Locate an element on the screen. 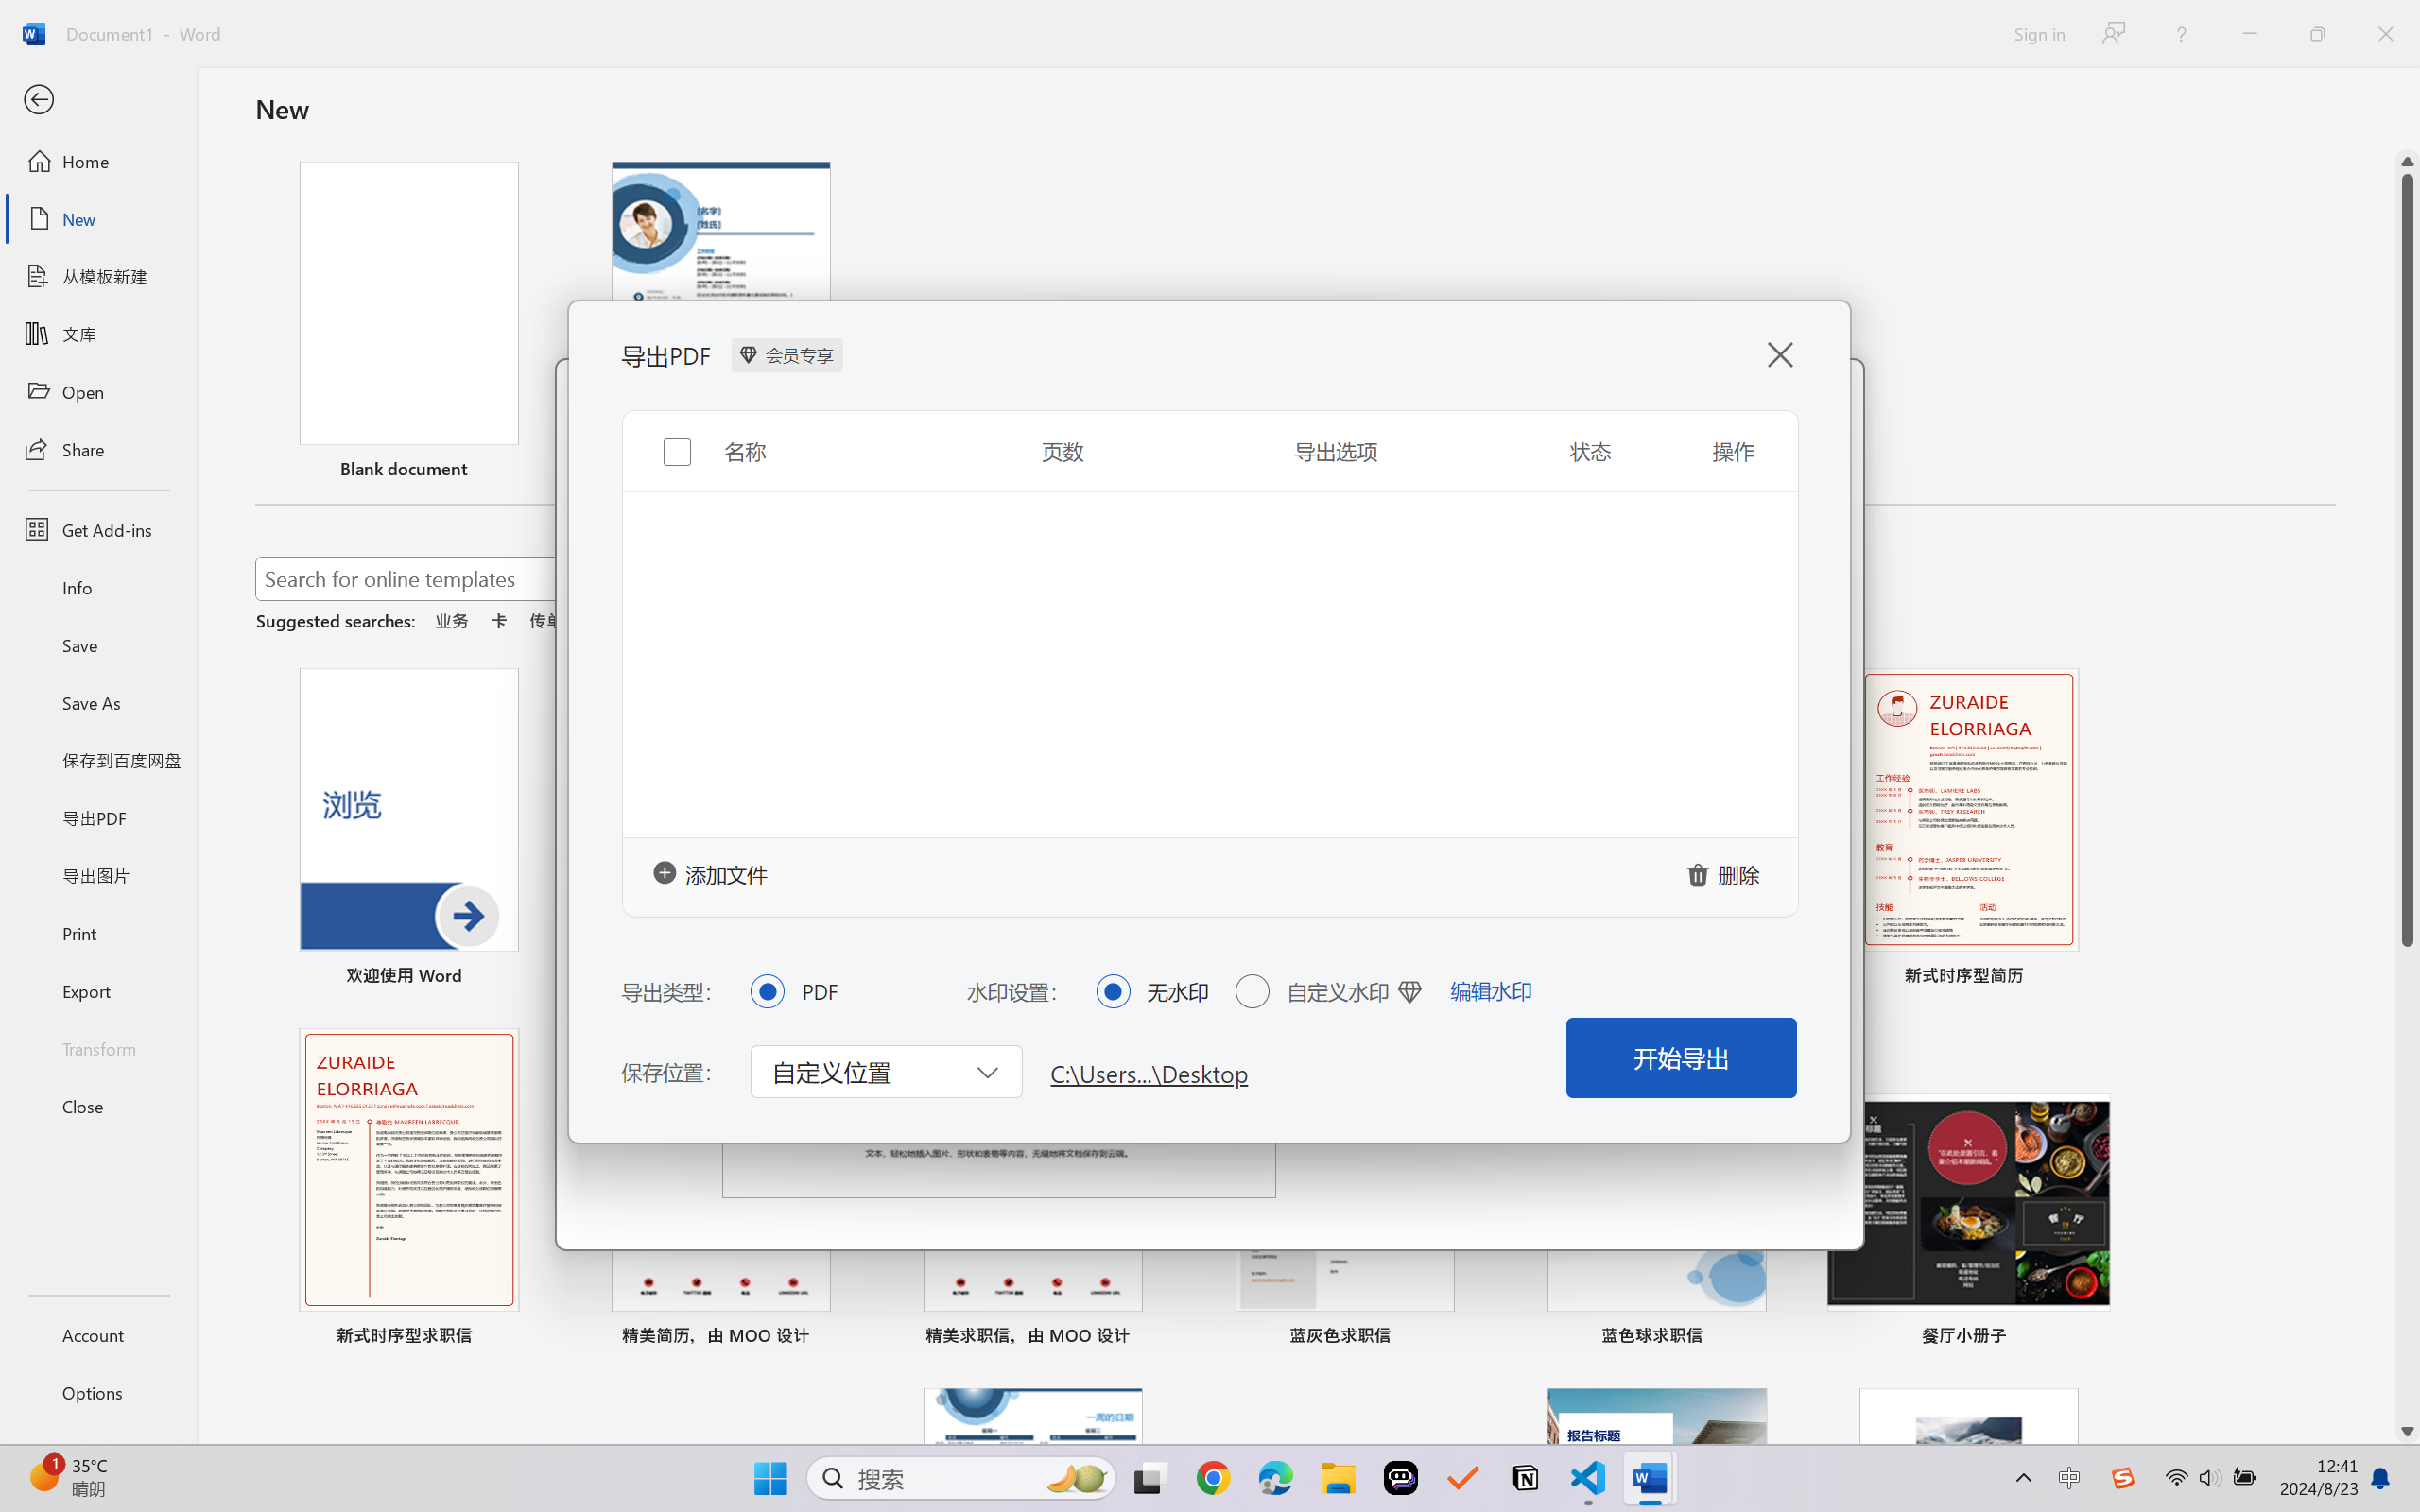  Options is located at coordinates (98, 1393).